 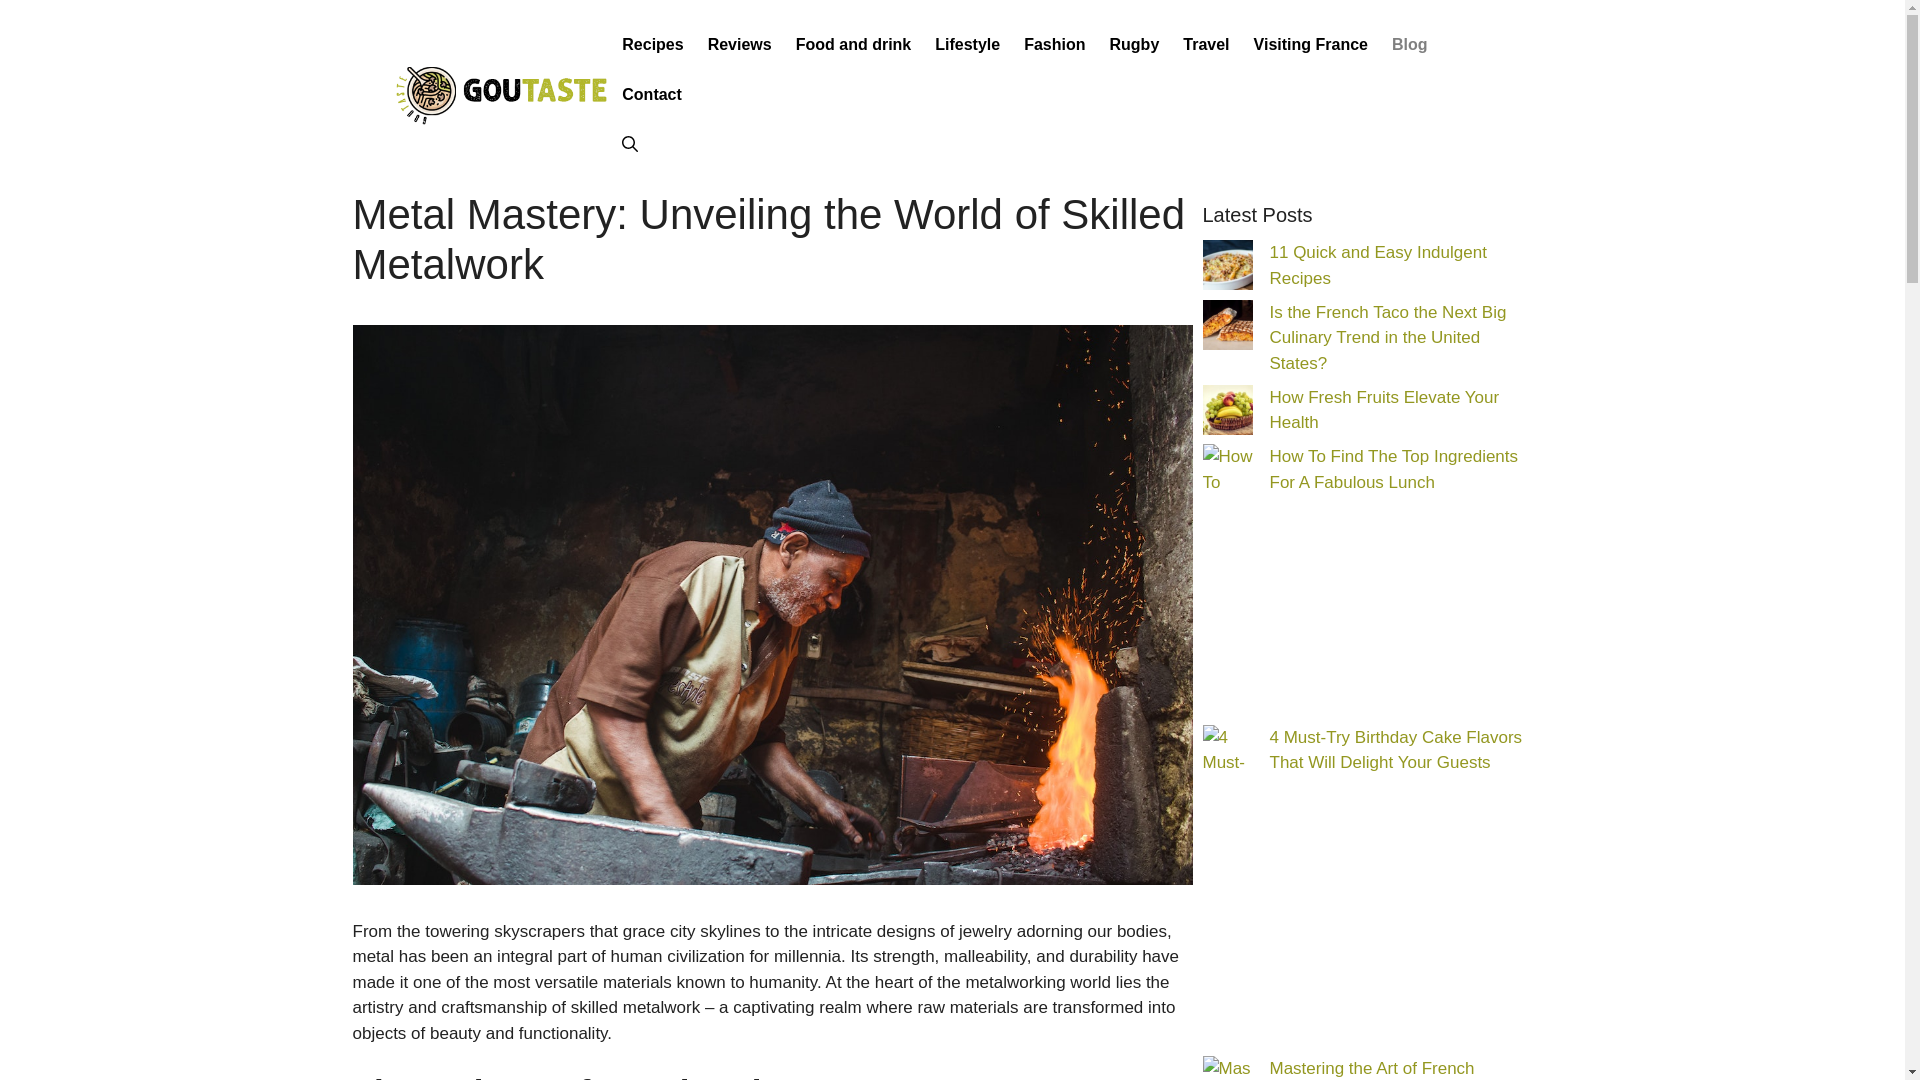 I want to click on Contact, so click(x=652, y=94).